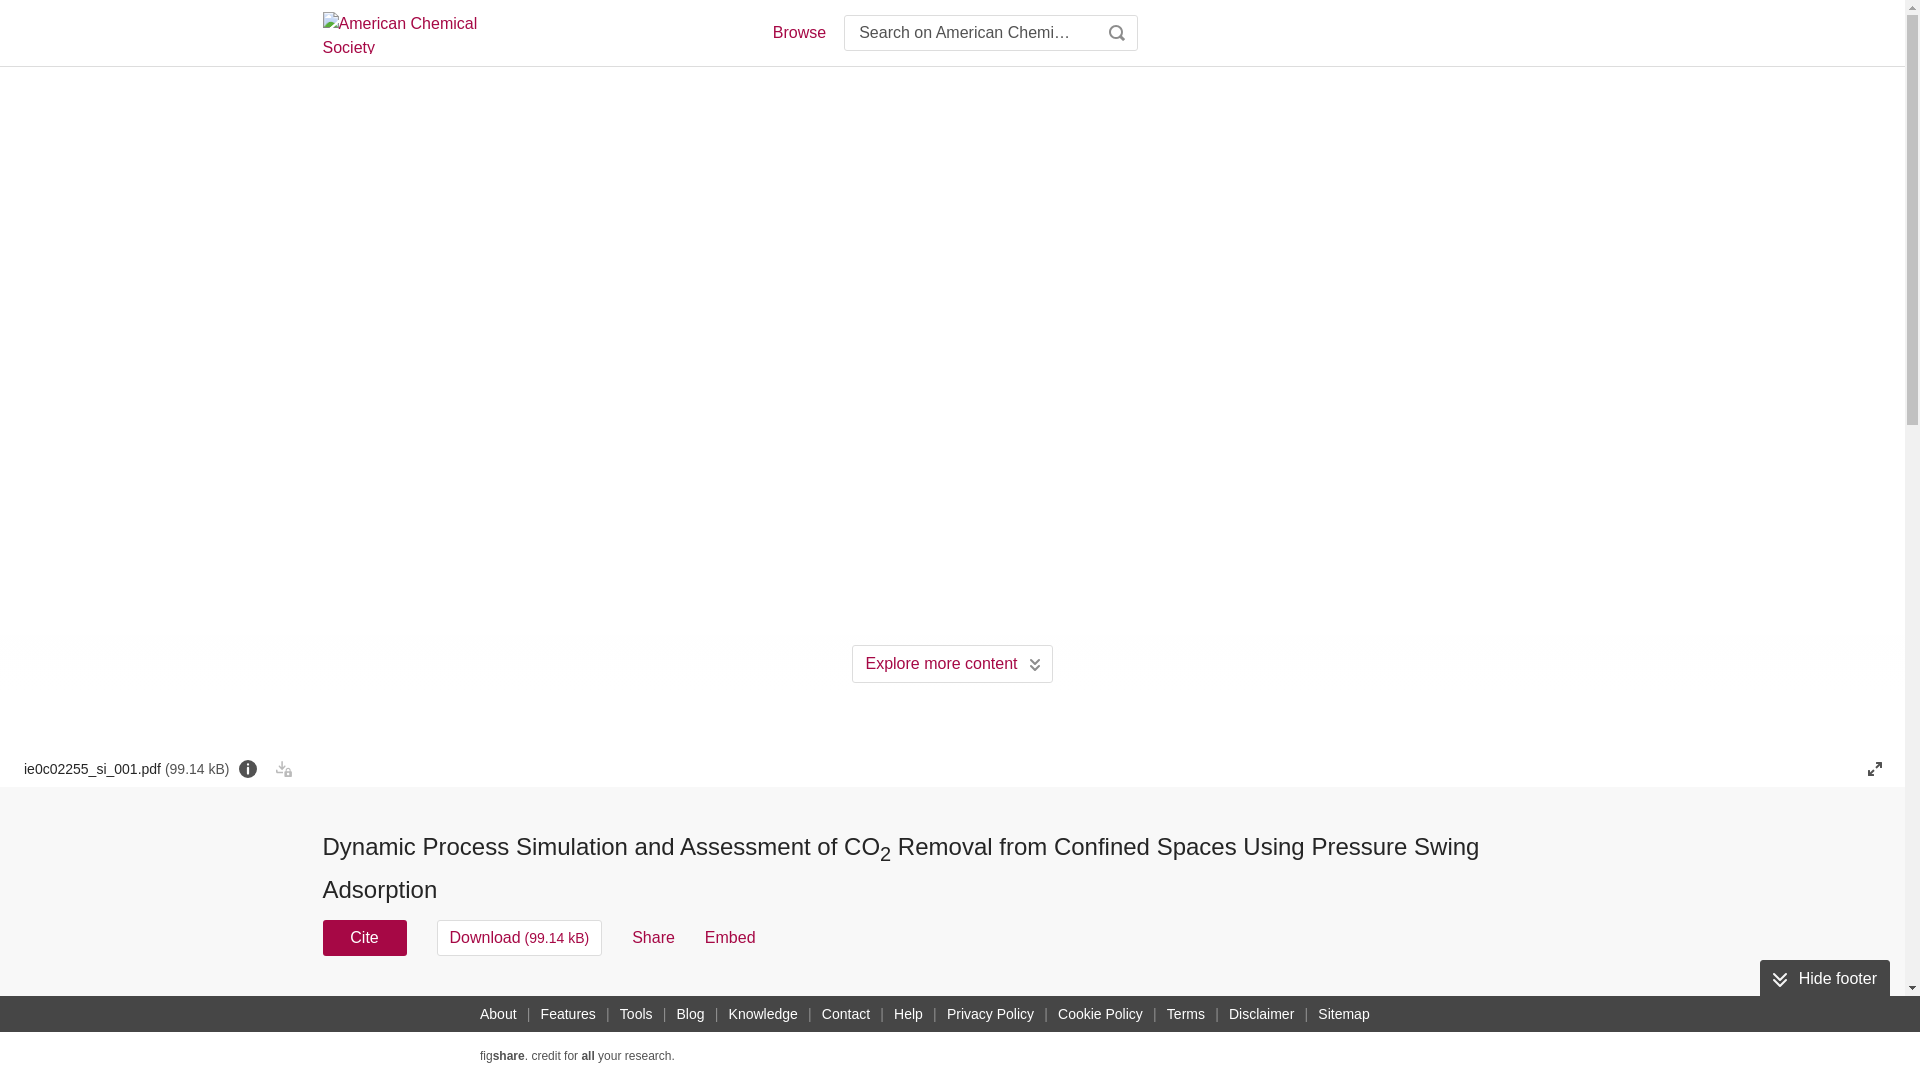  What do you see at coordinates (952, 663) in the screenshot?
I see `Explore more content` at bounding box center [952, 663].